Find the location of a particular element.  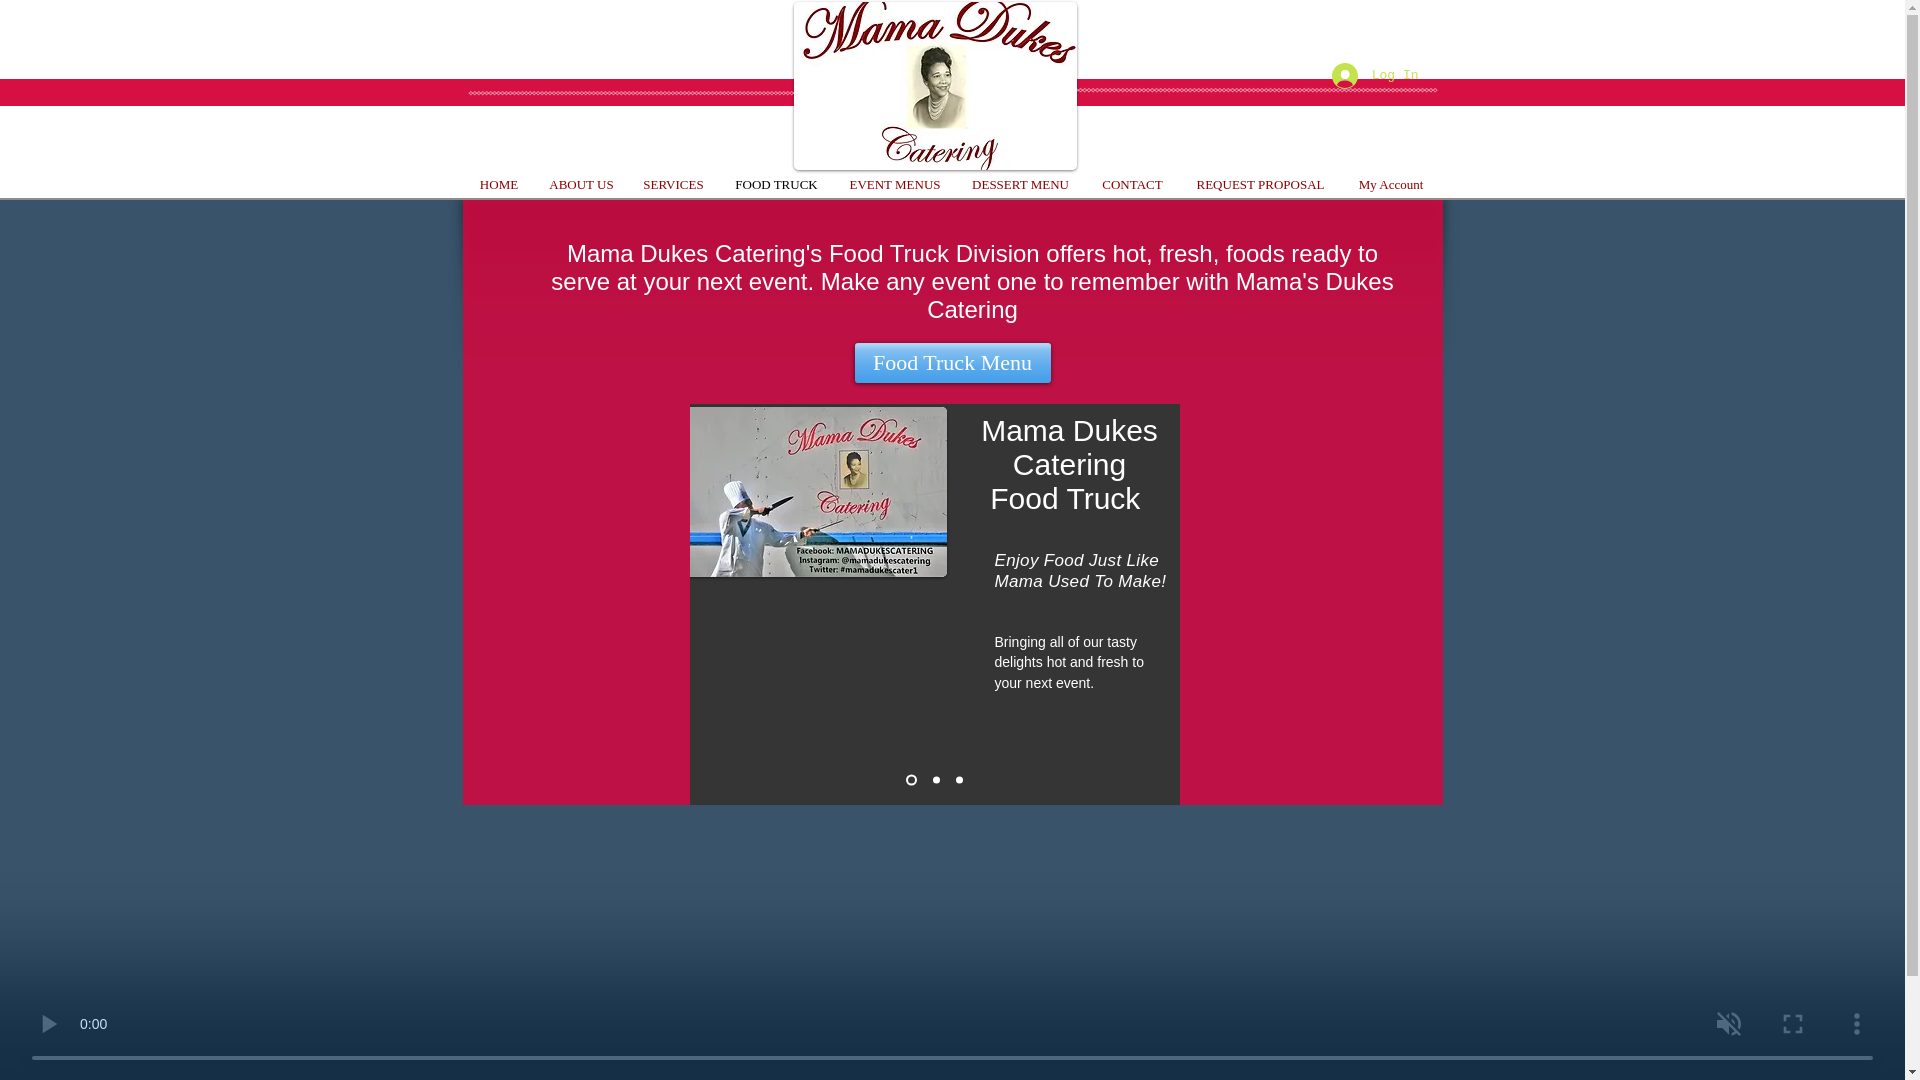

Mama Dukes Logo Site2.jpg is located at coordinates (936, 86).